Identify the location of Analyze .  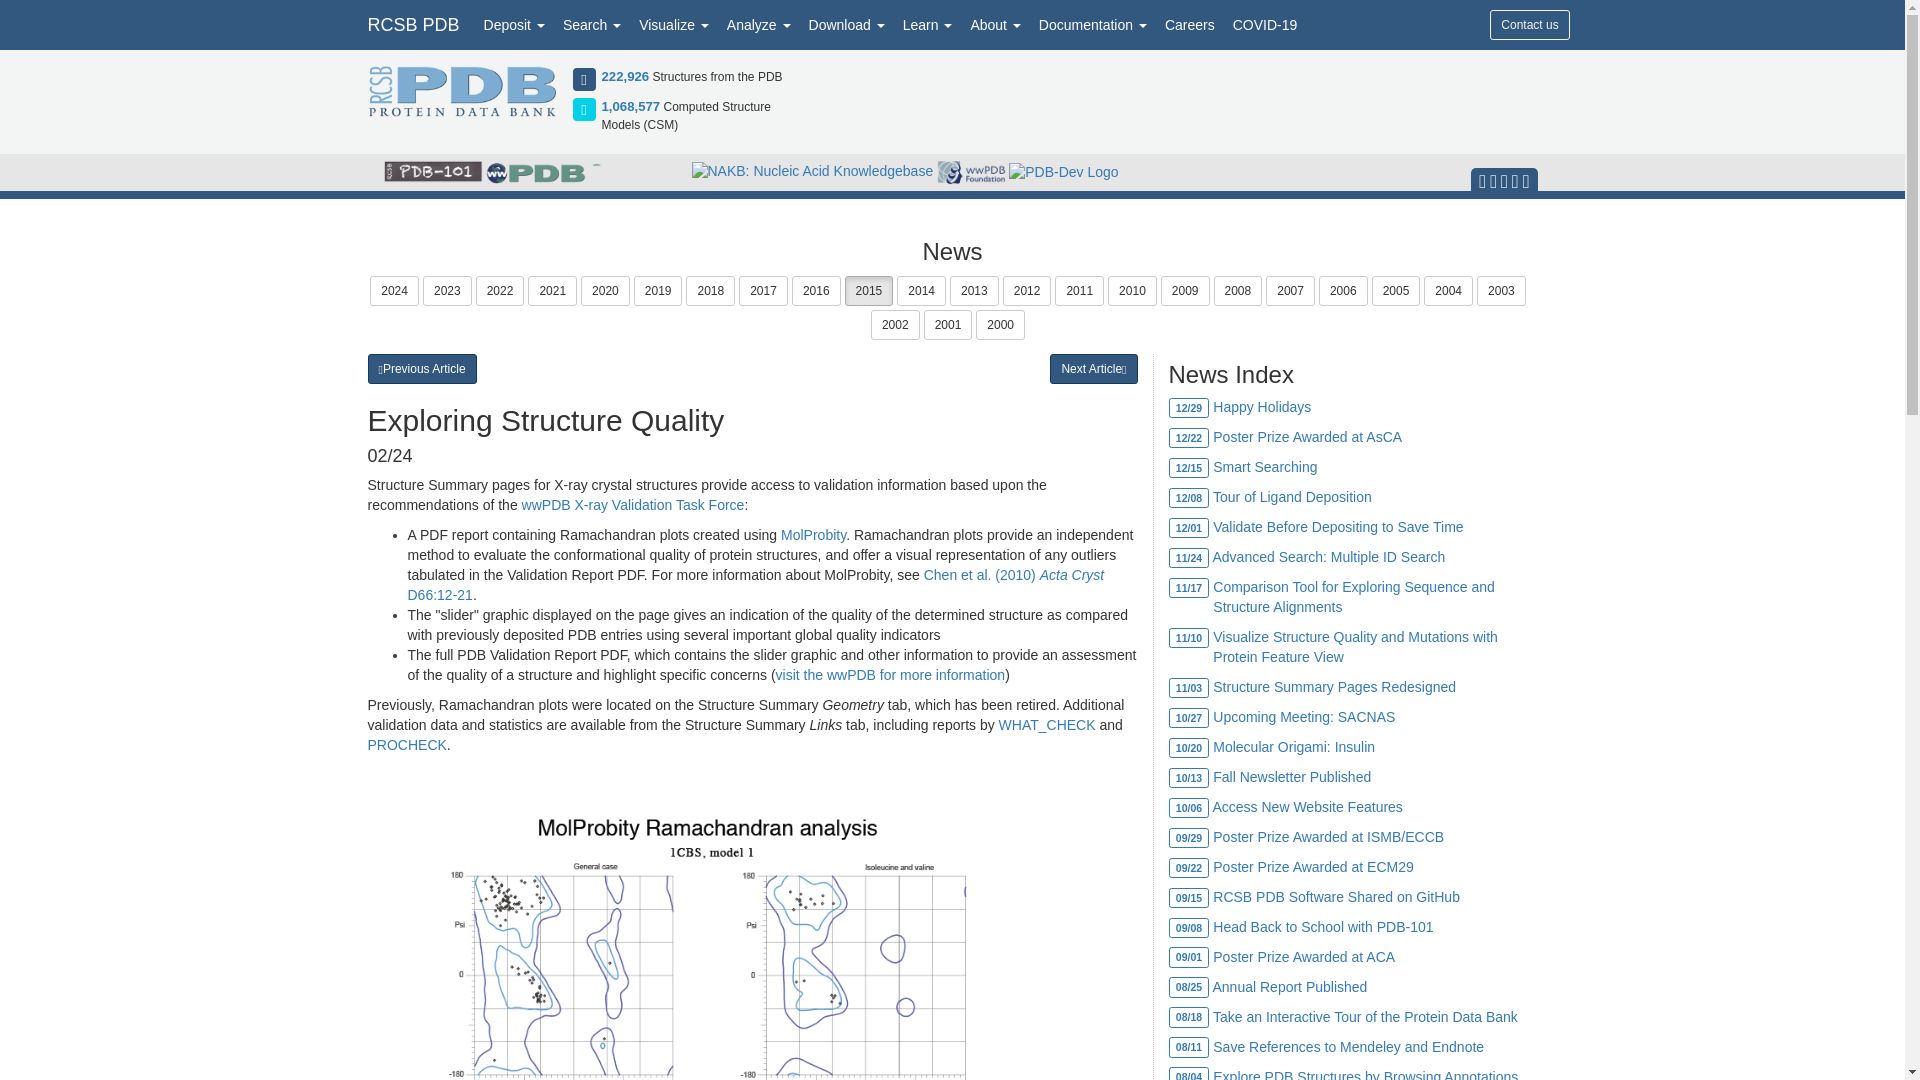
(759, 24).